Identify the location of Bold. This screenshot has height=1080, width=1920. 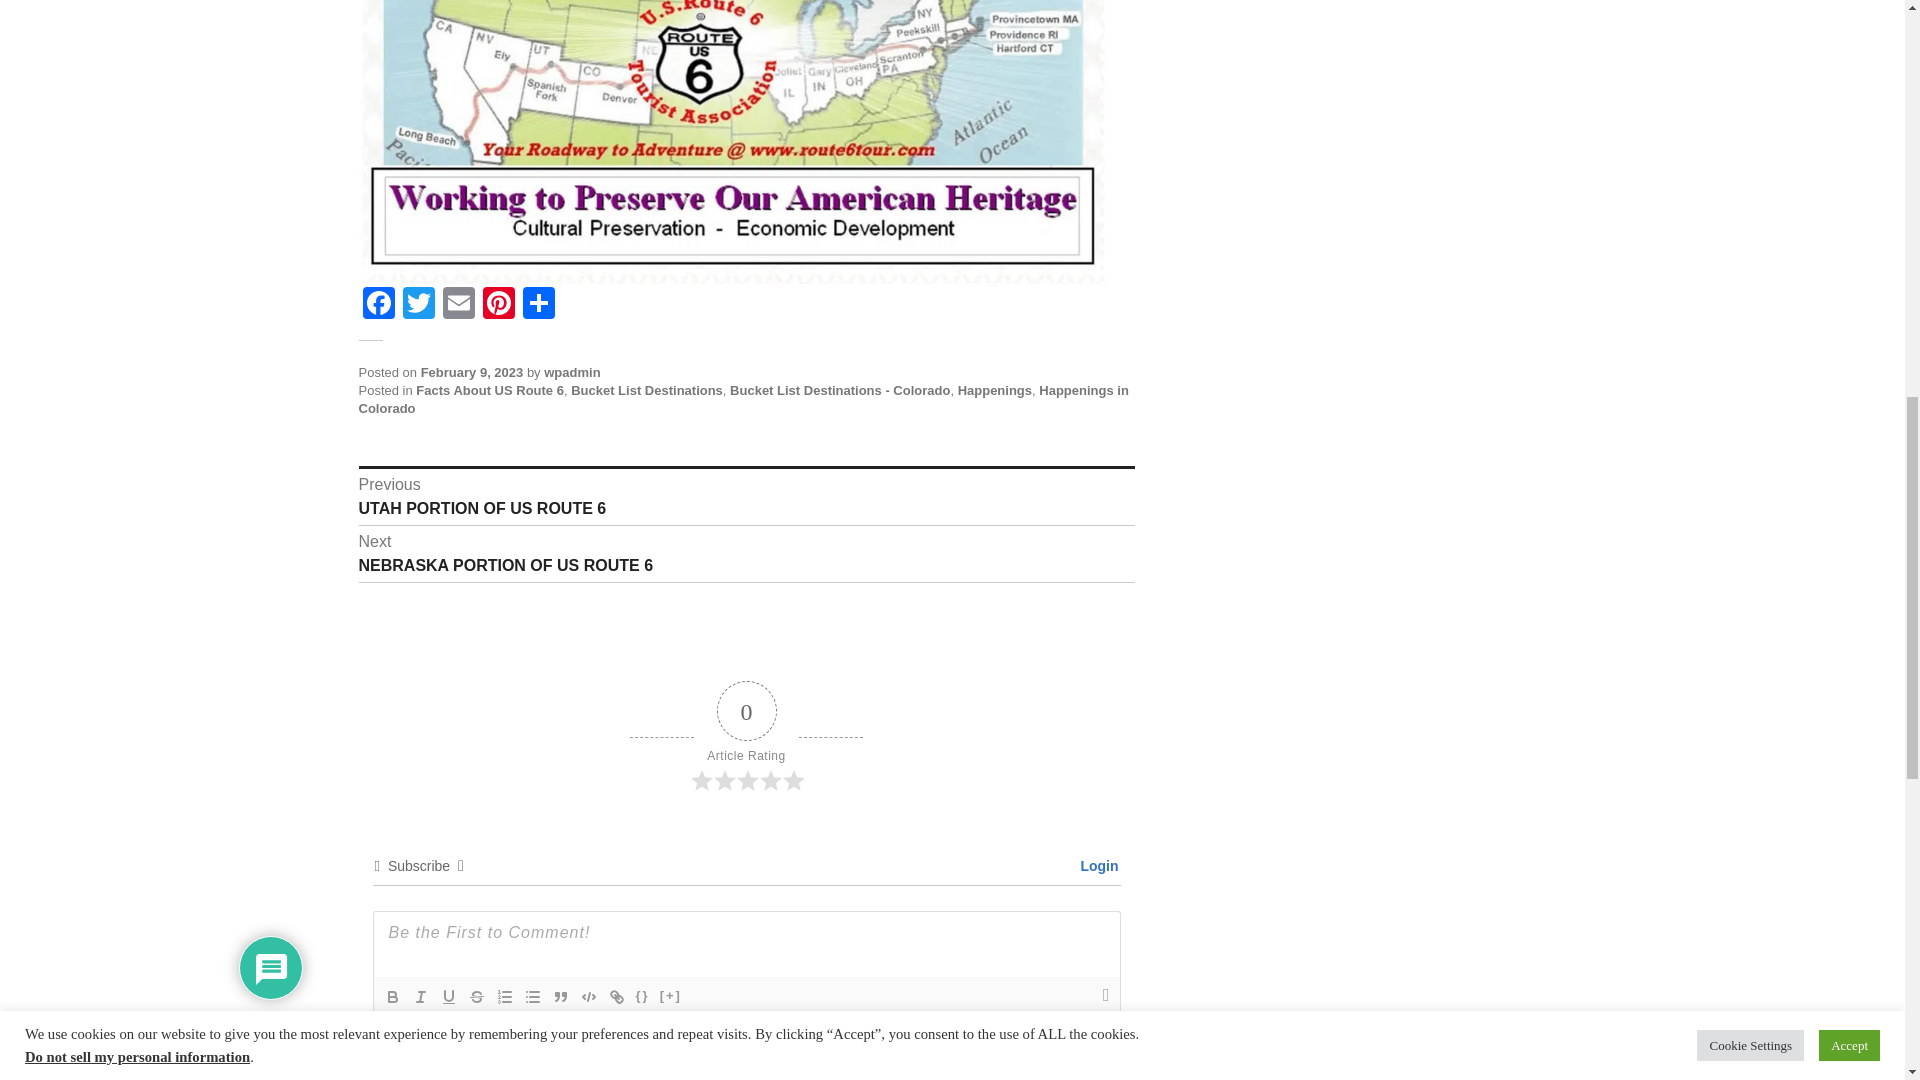
(392, 996).